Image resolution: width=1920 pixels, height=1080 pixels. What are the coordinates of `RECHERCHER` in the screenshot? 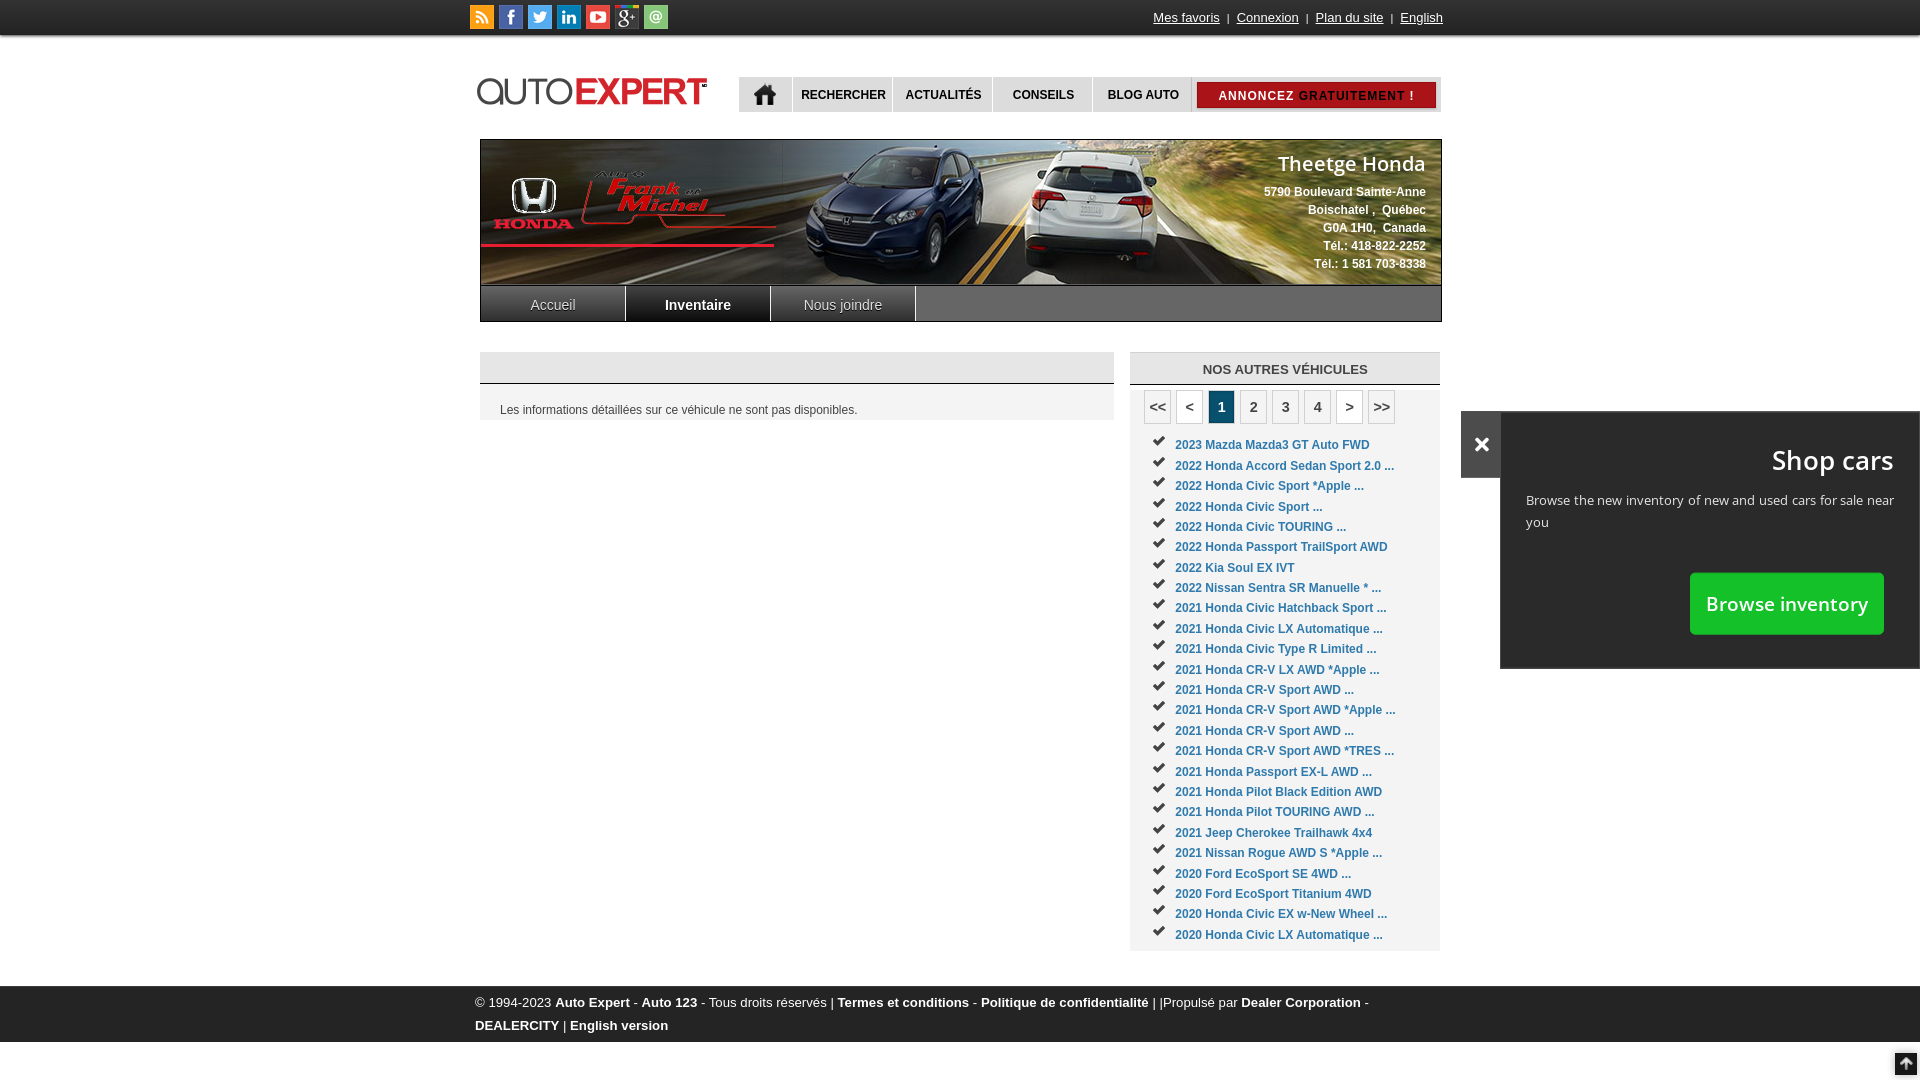 It's located at (842, 94).